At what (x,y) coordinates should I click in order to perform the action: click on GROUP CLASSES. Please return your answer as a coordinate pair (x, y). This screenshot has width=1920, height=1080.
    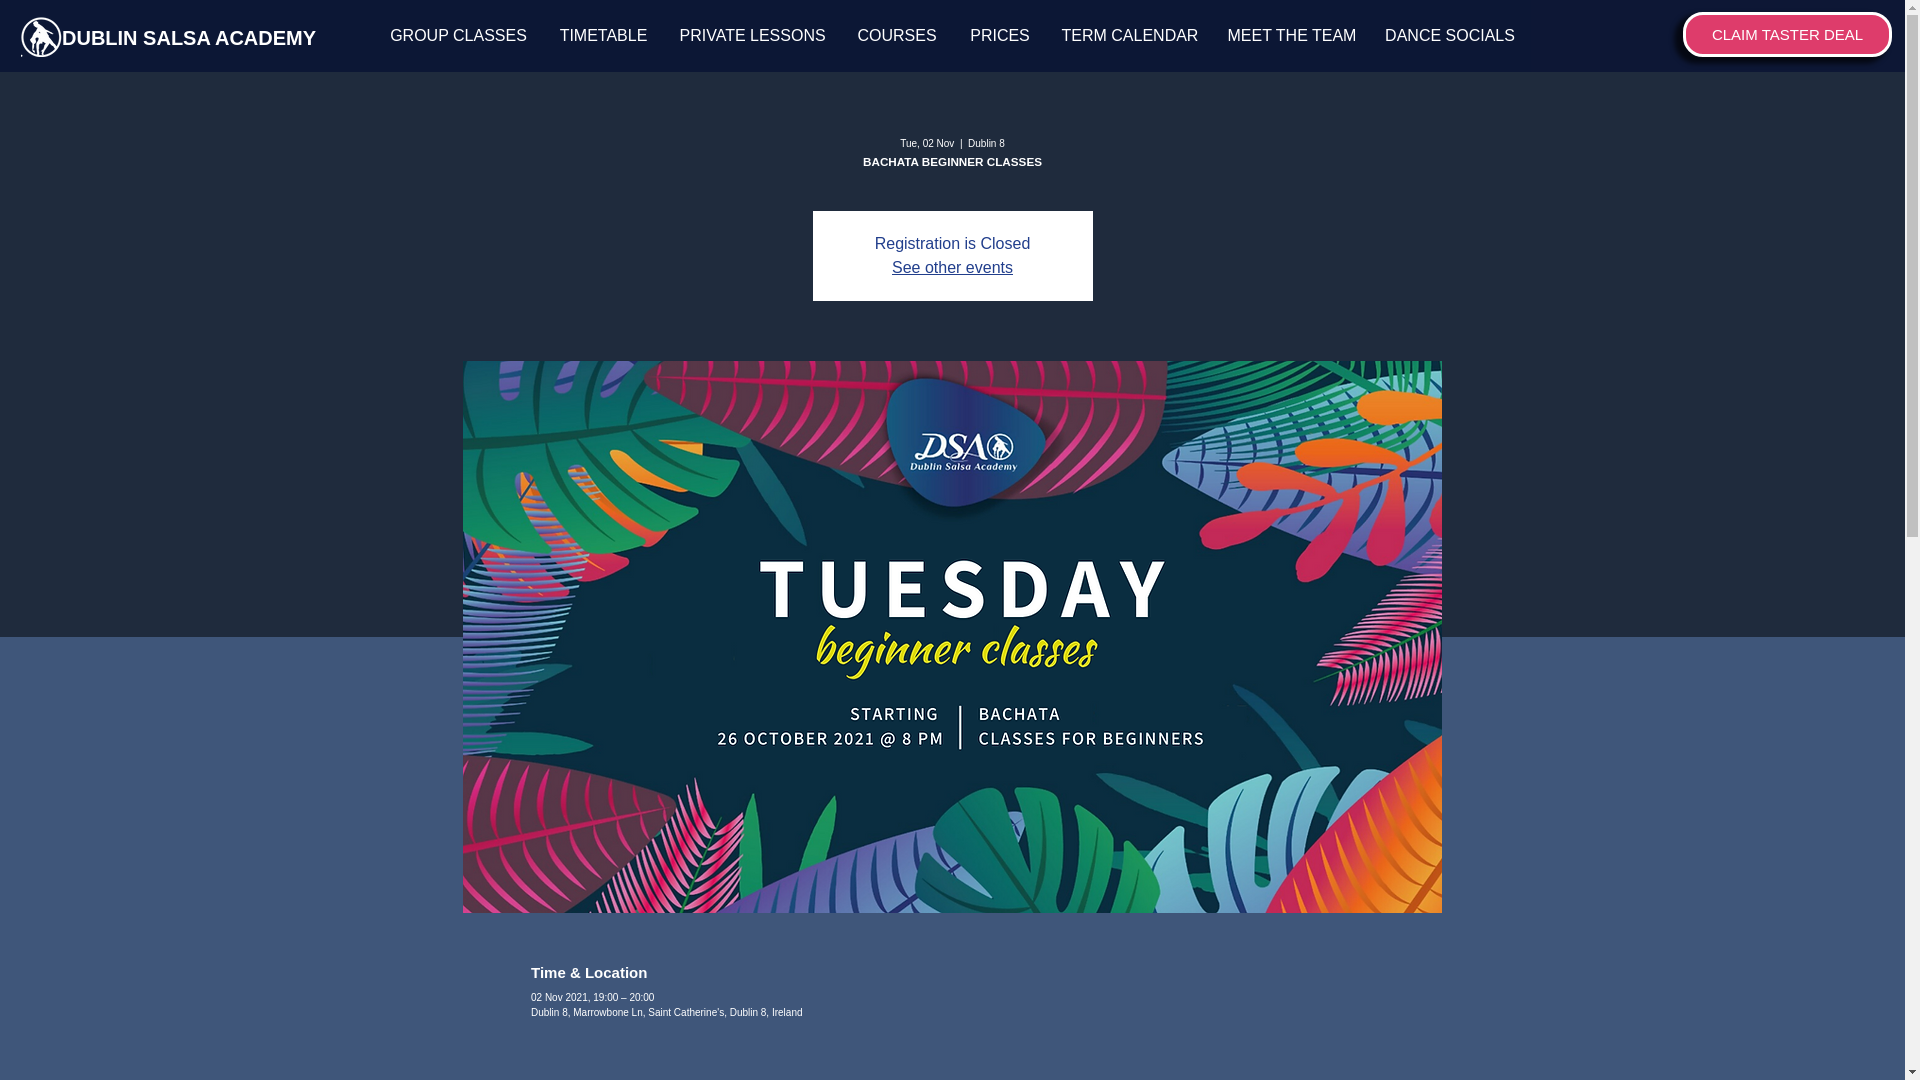
    Looking at the image, I should click on (458, 35).